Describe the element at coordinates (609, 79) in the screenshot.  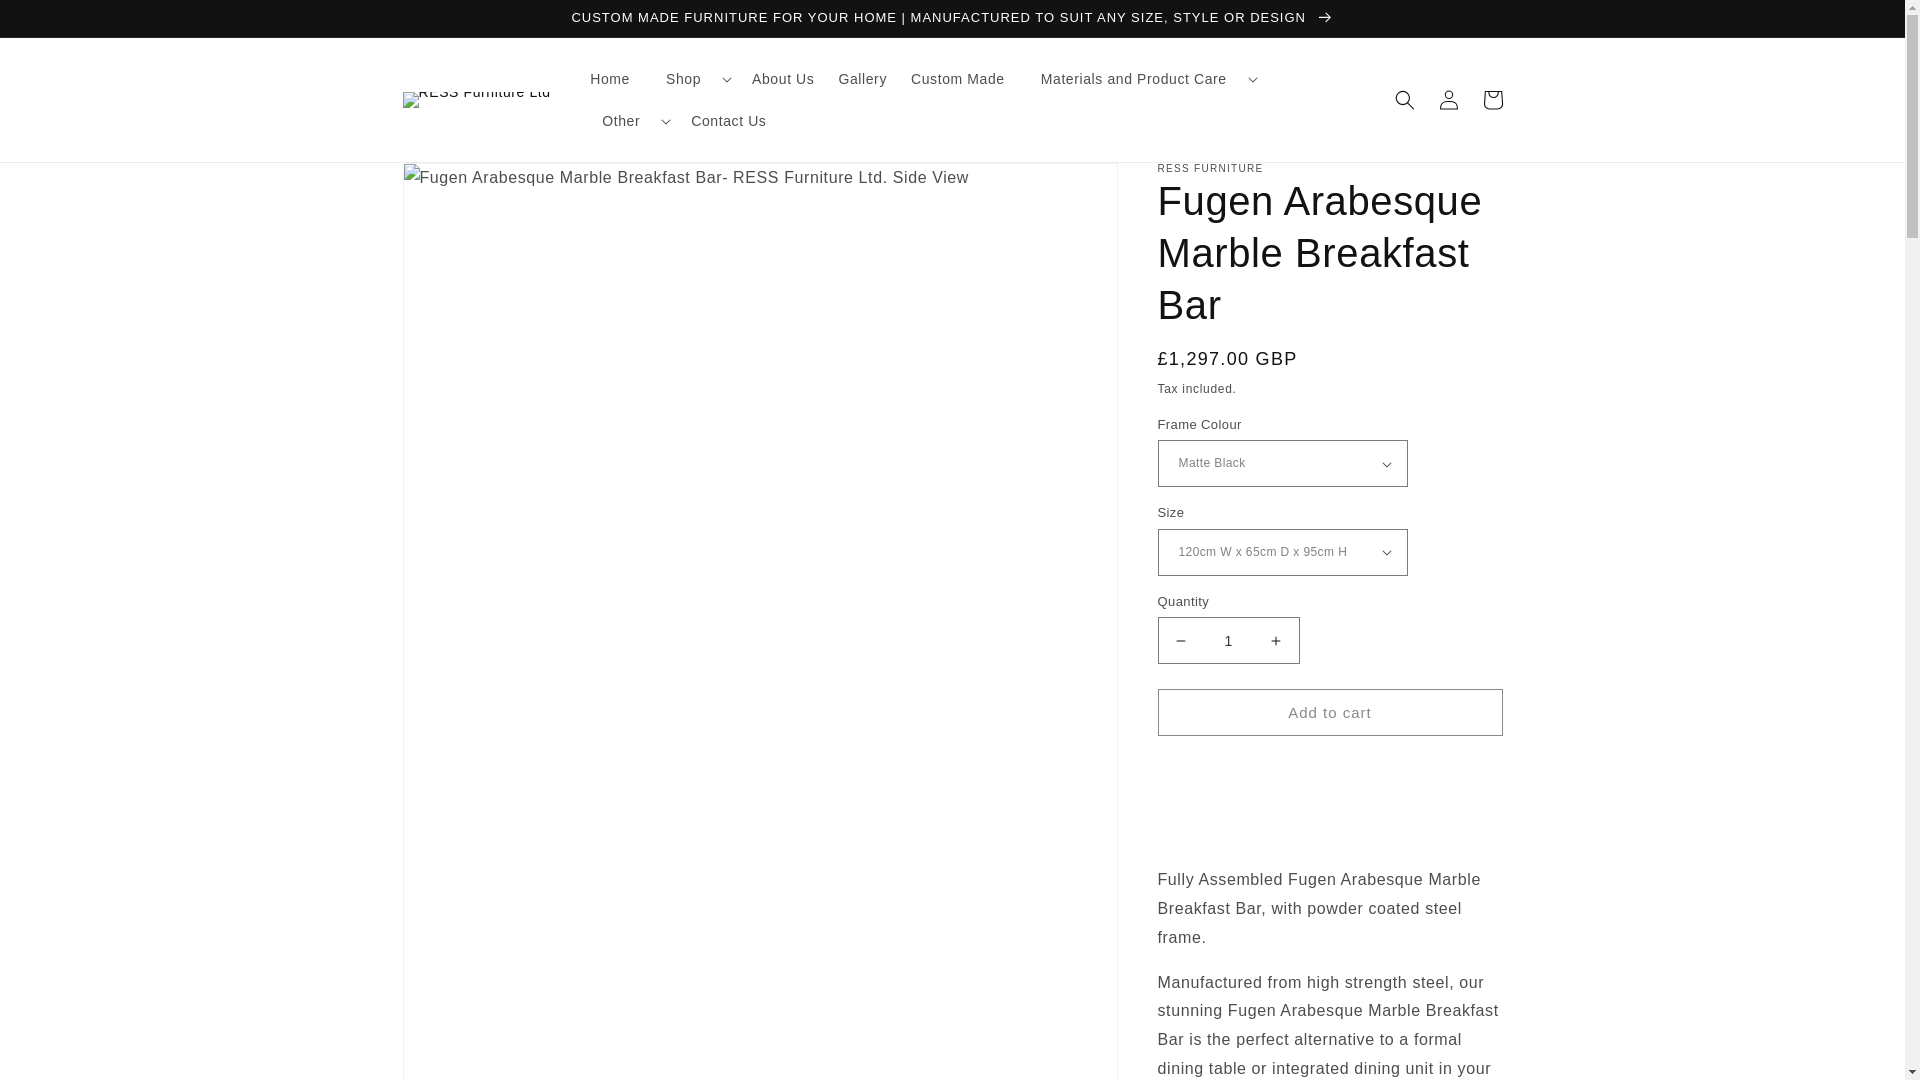
I see `Home` at that location.